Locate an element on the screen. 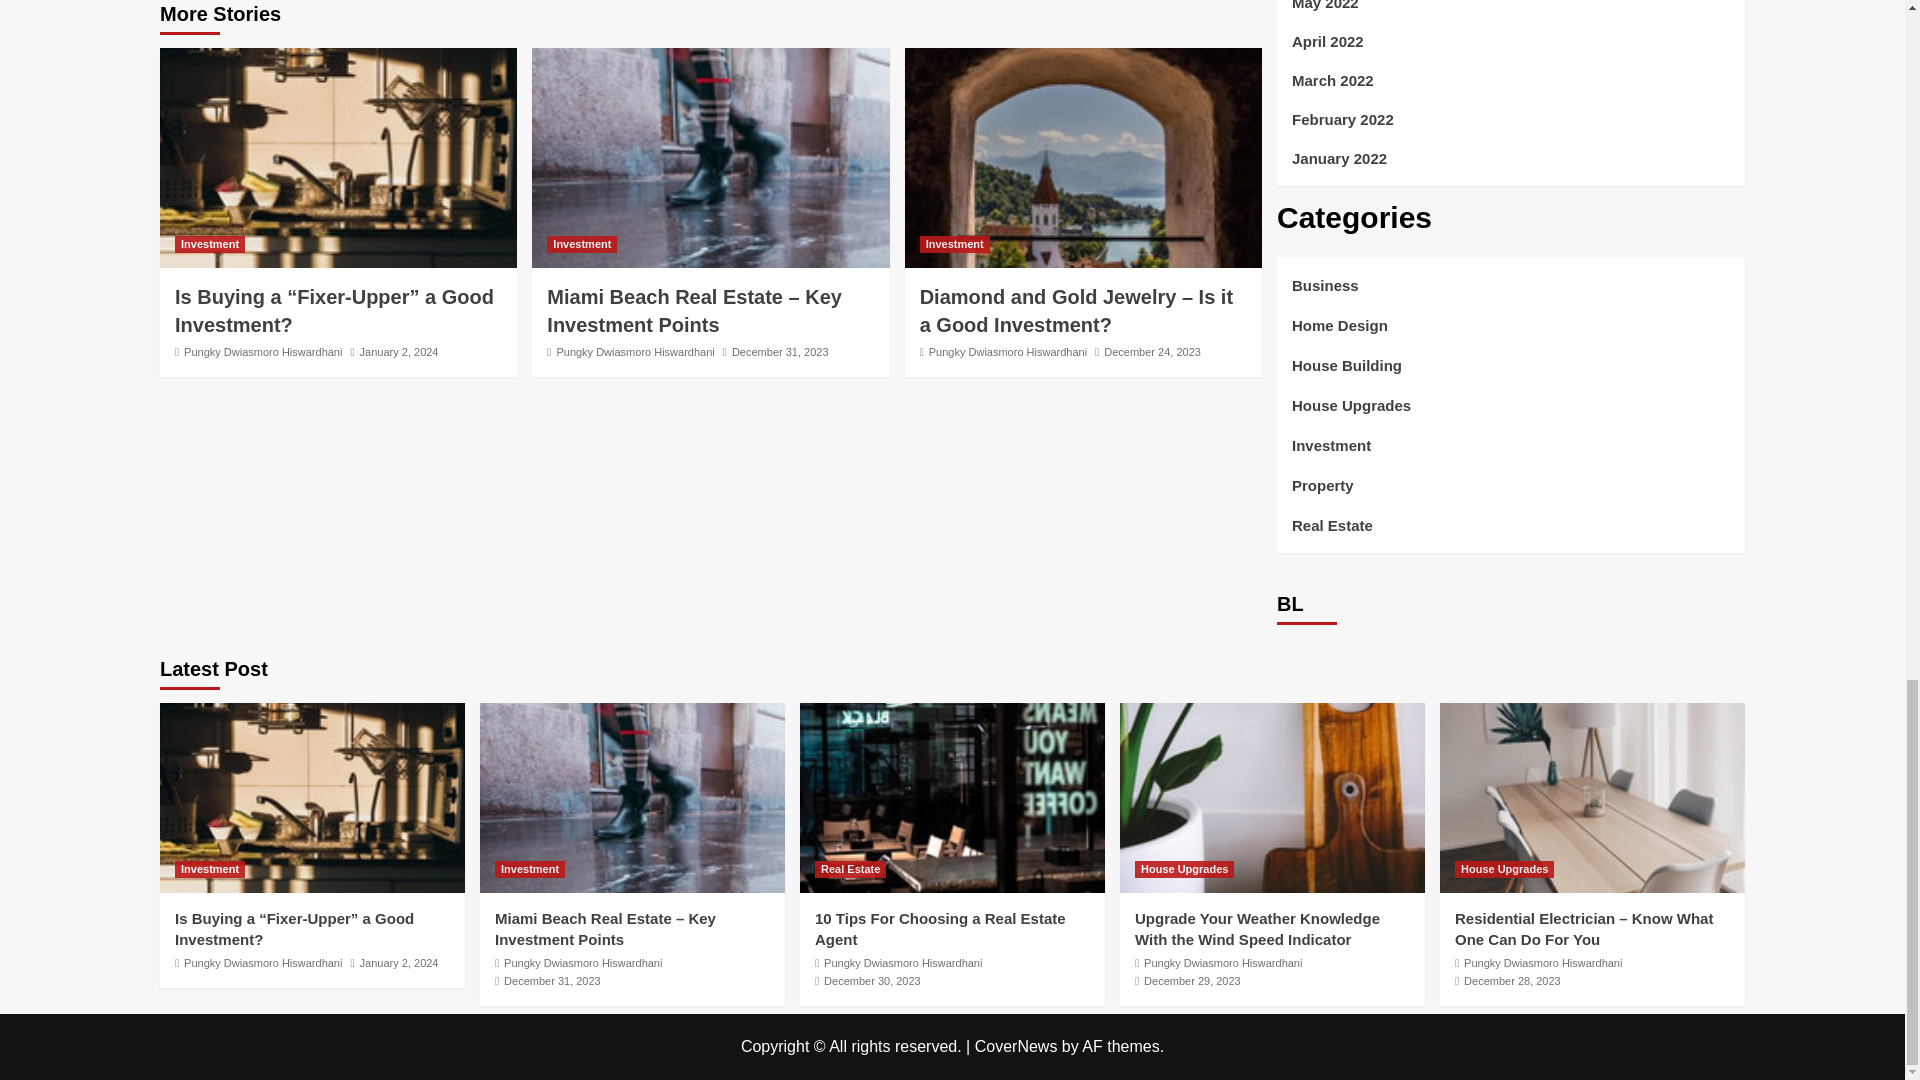 The width and height of the screenshot is (1920, 1080). December 31, 2023 is located at coordinates (780, 351).